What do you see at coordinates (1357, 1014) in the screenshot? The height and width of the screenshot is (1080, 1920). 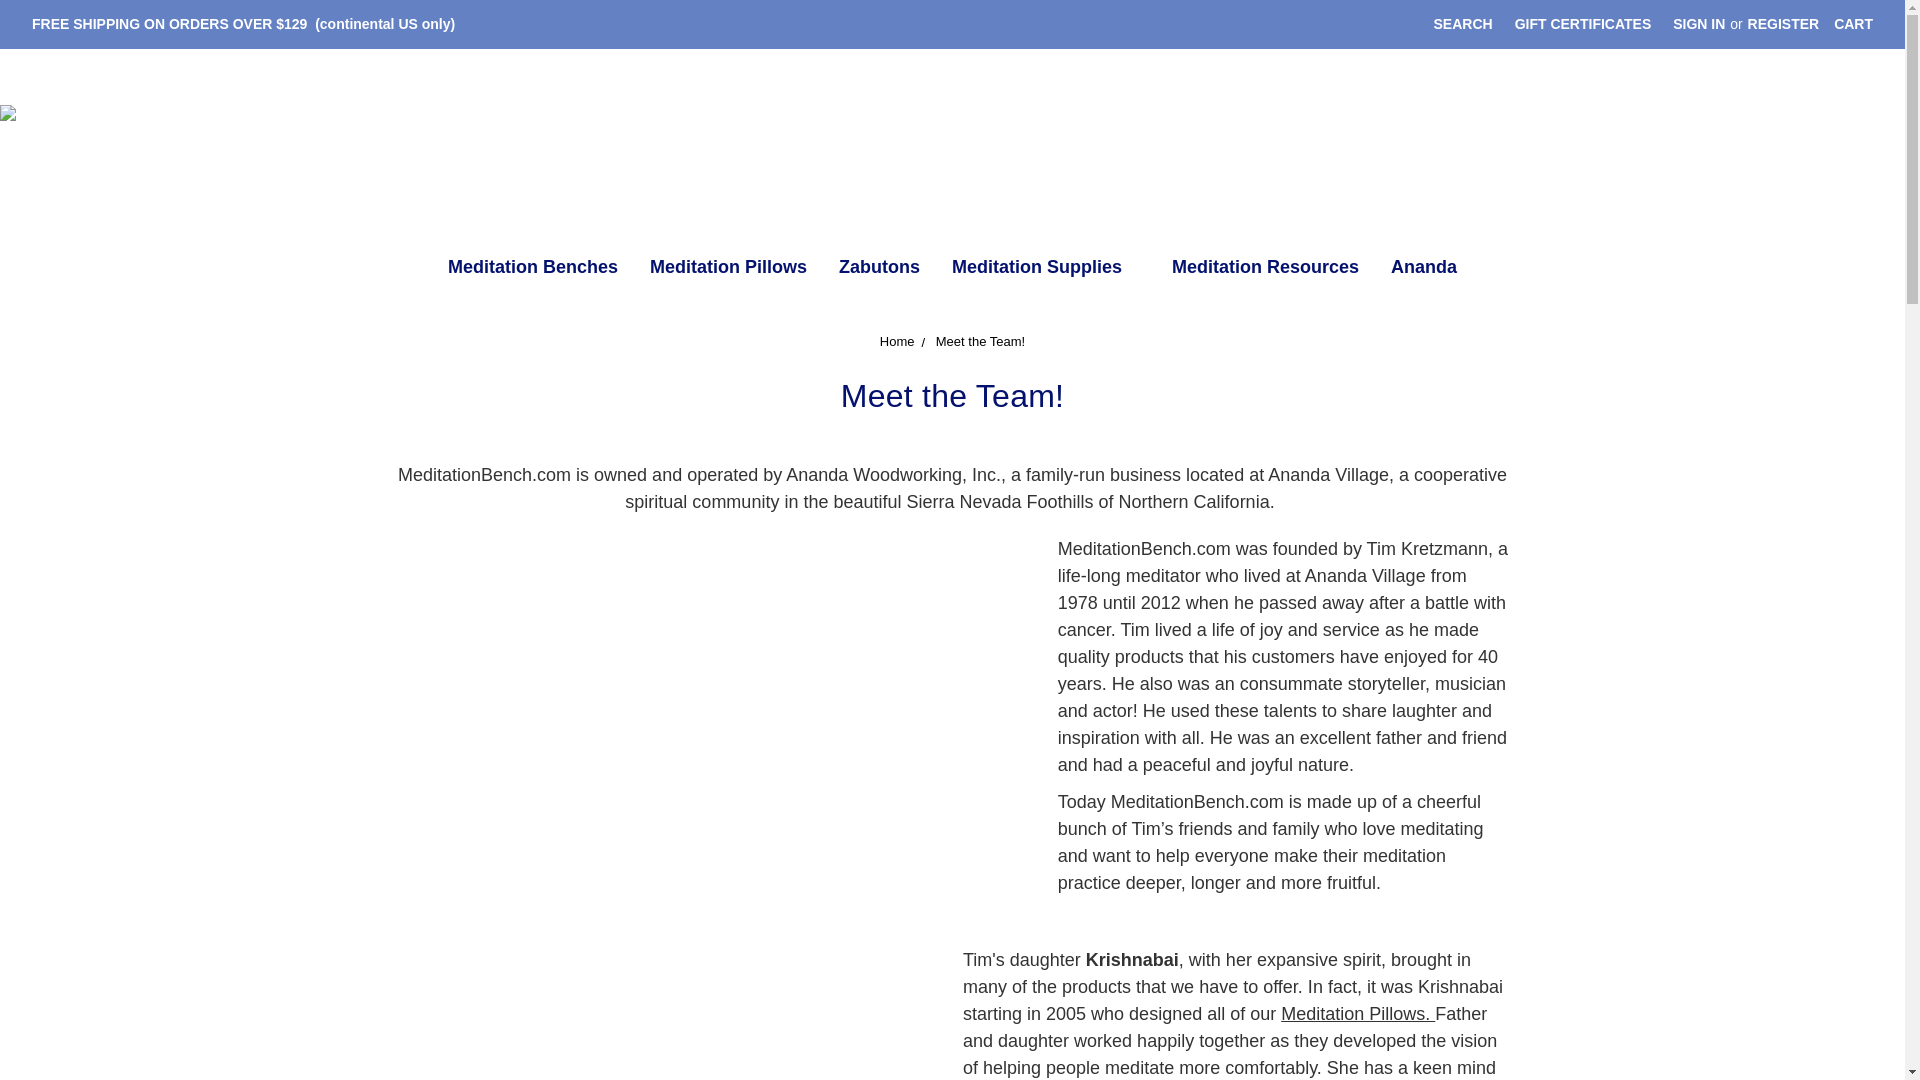 I see `Meditation Pillows.` at bounding box center [1357, 1014].